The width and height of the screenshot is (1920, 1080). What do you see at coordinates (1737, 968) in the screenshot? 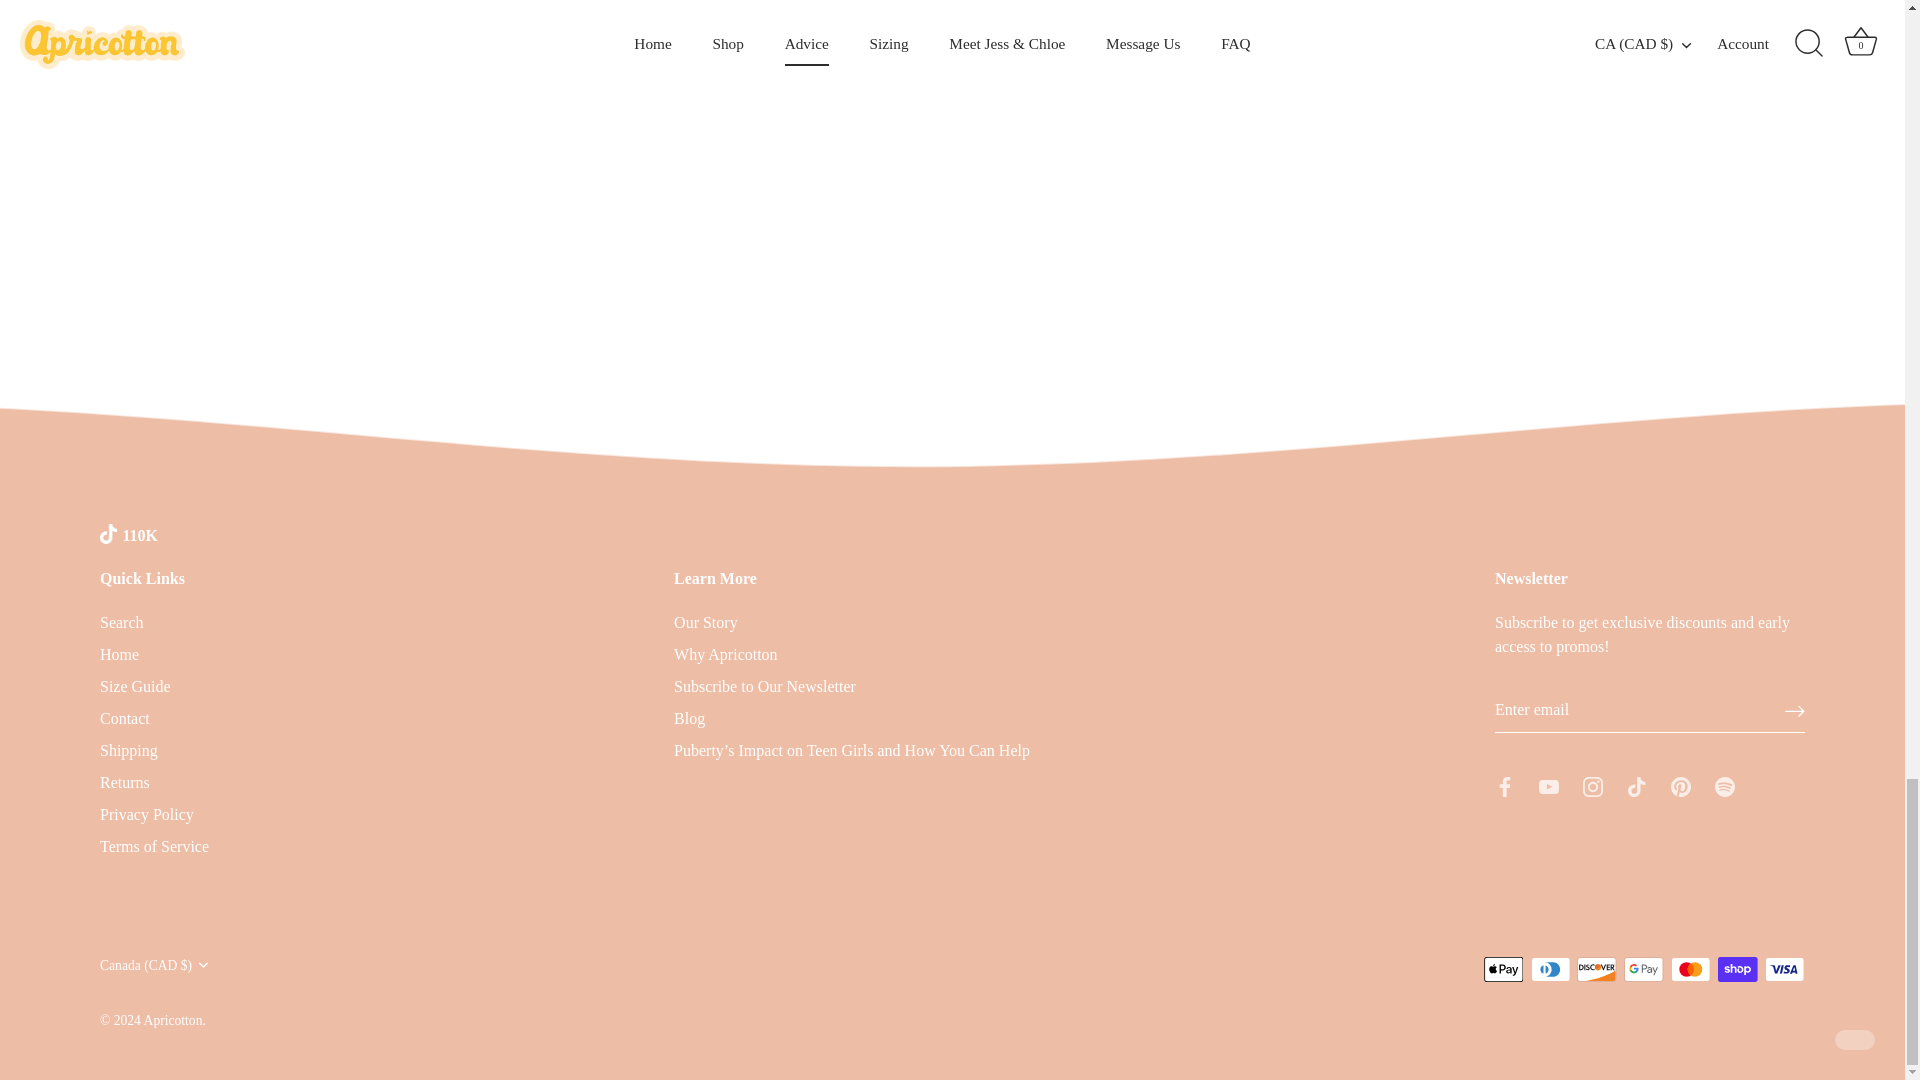
I see `Shop Pay` at bounding box center [1737, 968].